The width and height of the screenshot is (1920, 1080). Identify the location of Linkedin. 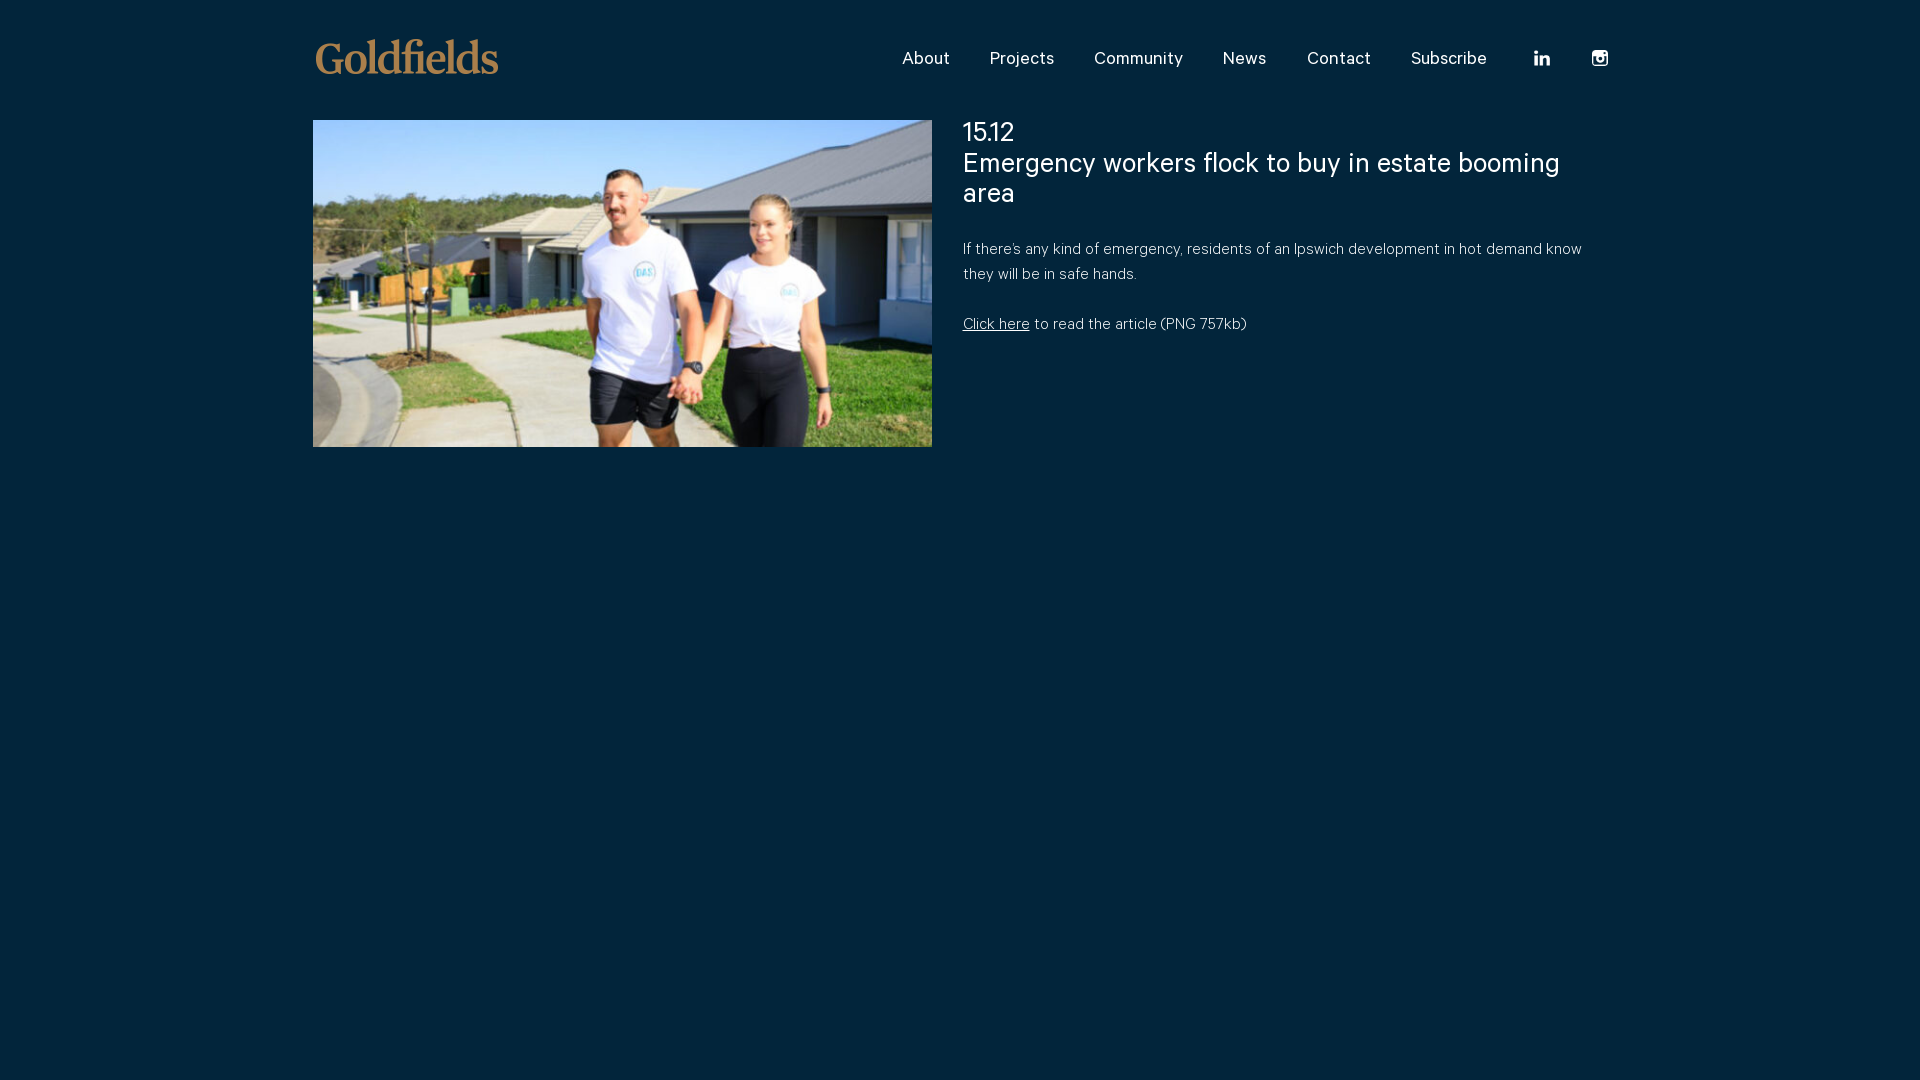
(1542, 60).